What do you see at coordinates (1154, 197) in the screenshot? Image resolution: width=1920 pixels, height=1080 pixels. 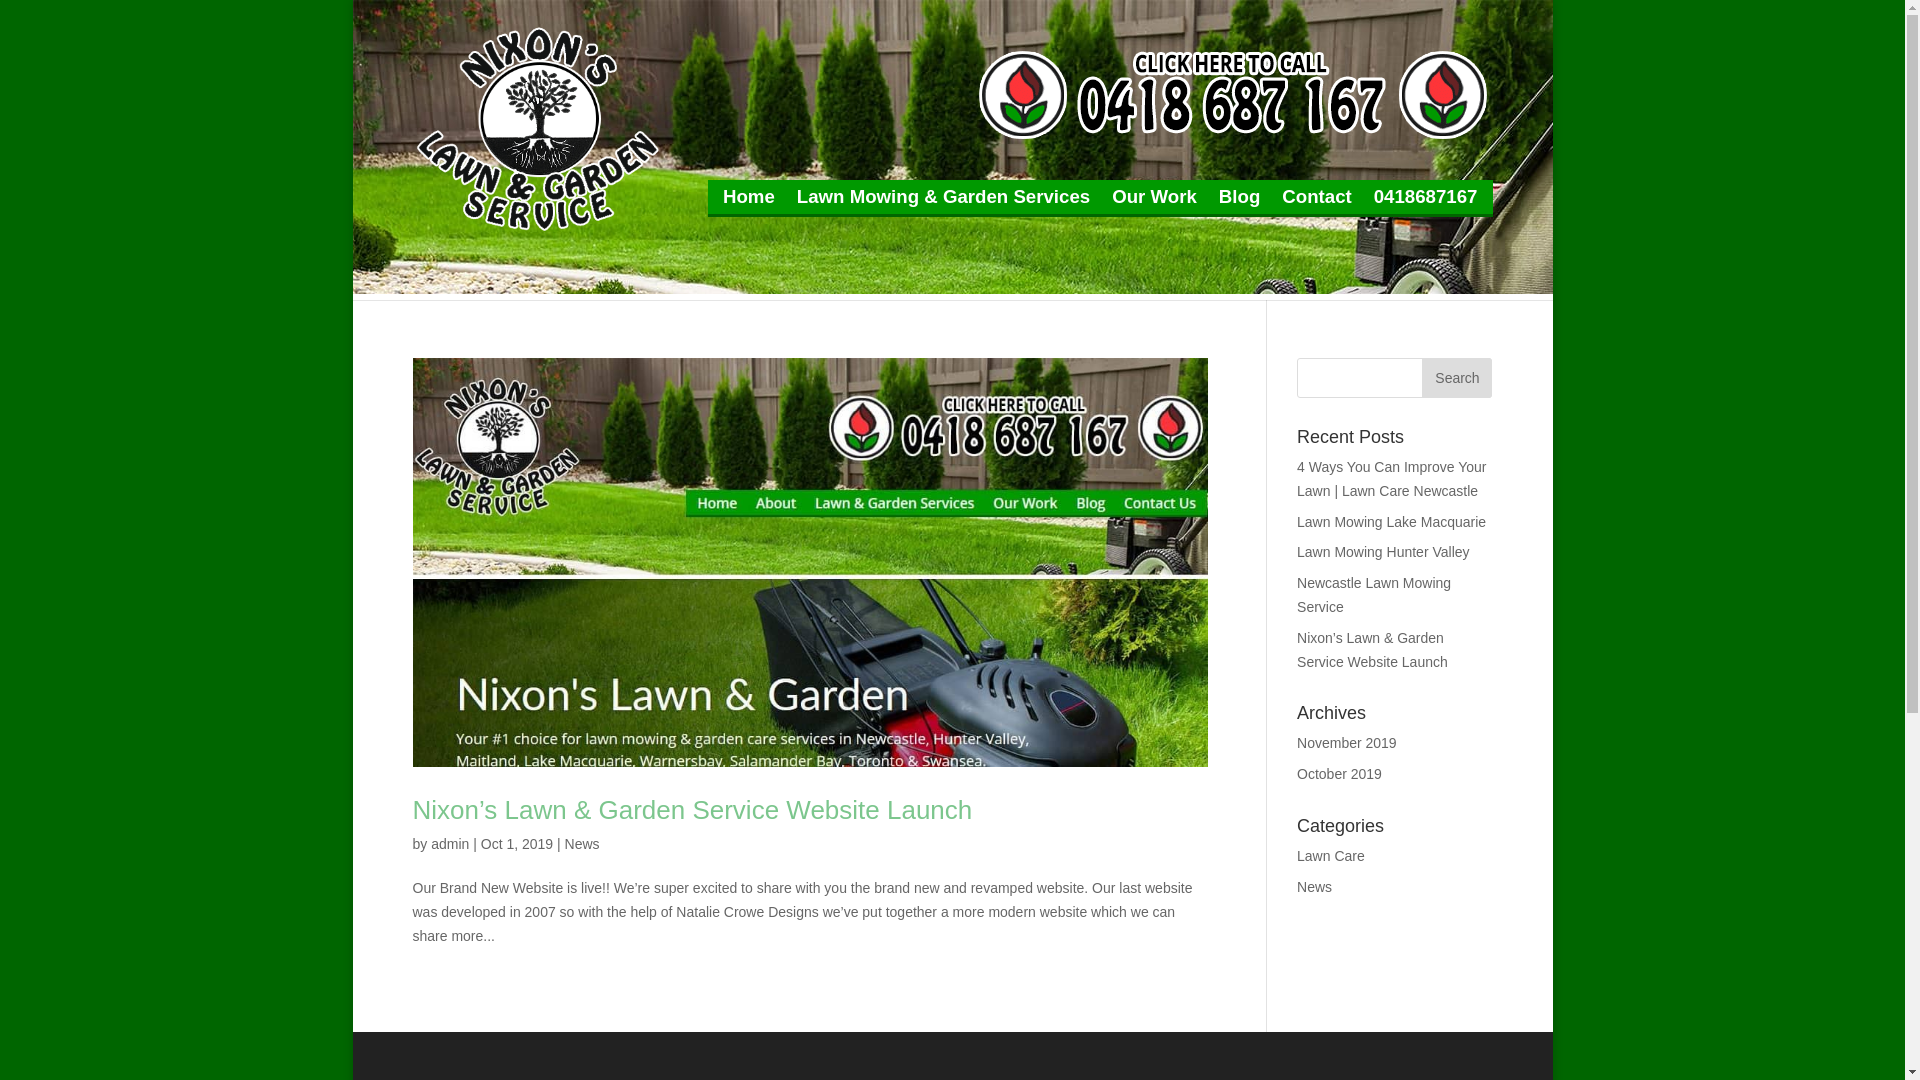 I see `Our Work` at bounding box center [1154, 197].